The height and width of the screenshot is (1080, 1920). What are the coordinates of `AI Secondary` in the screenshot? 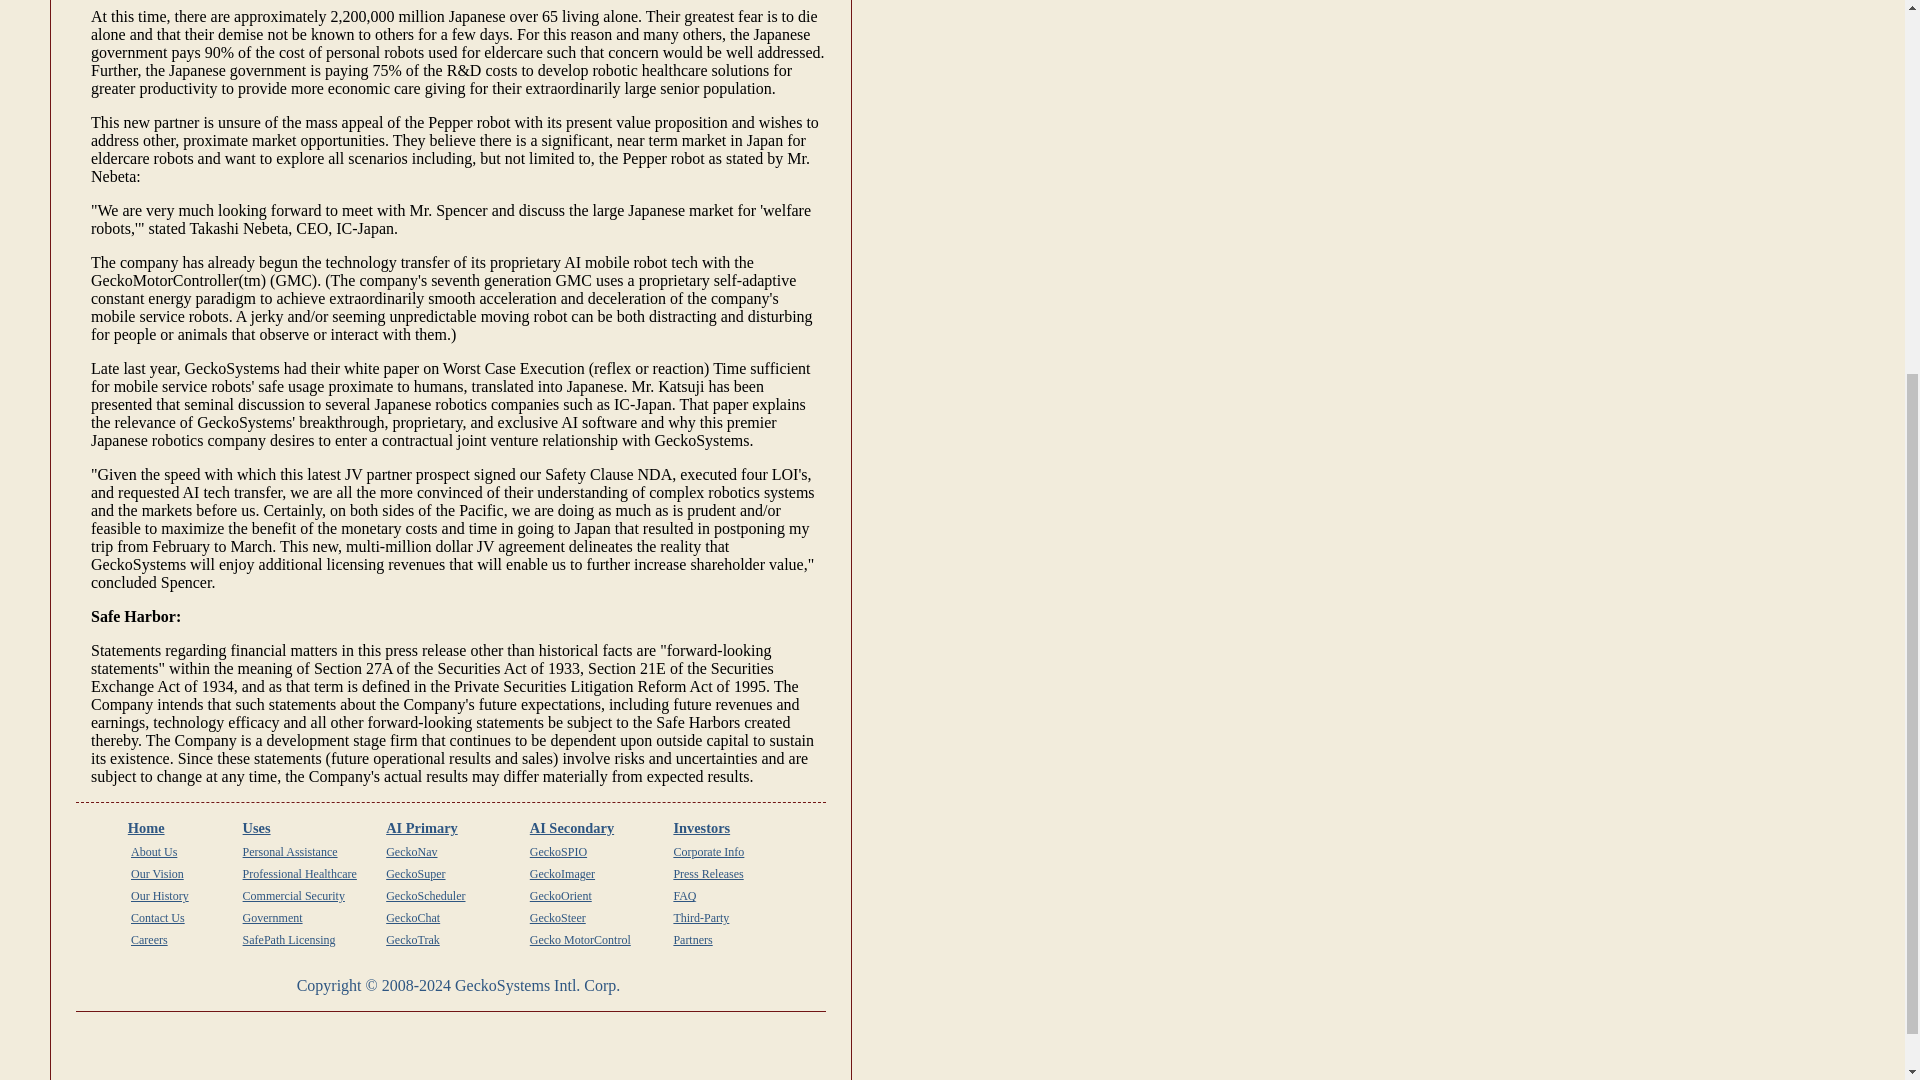 It's located at (572, 827).